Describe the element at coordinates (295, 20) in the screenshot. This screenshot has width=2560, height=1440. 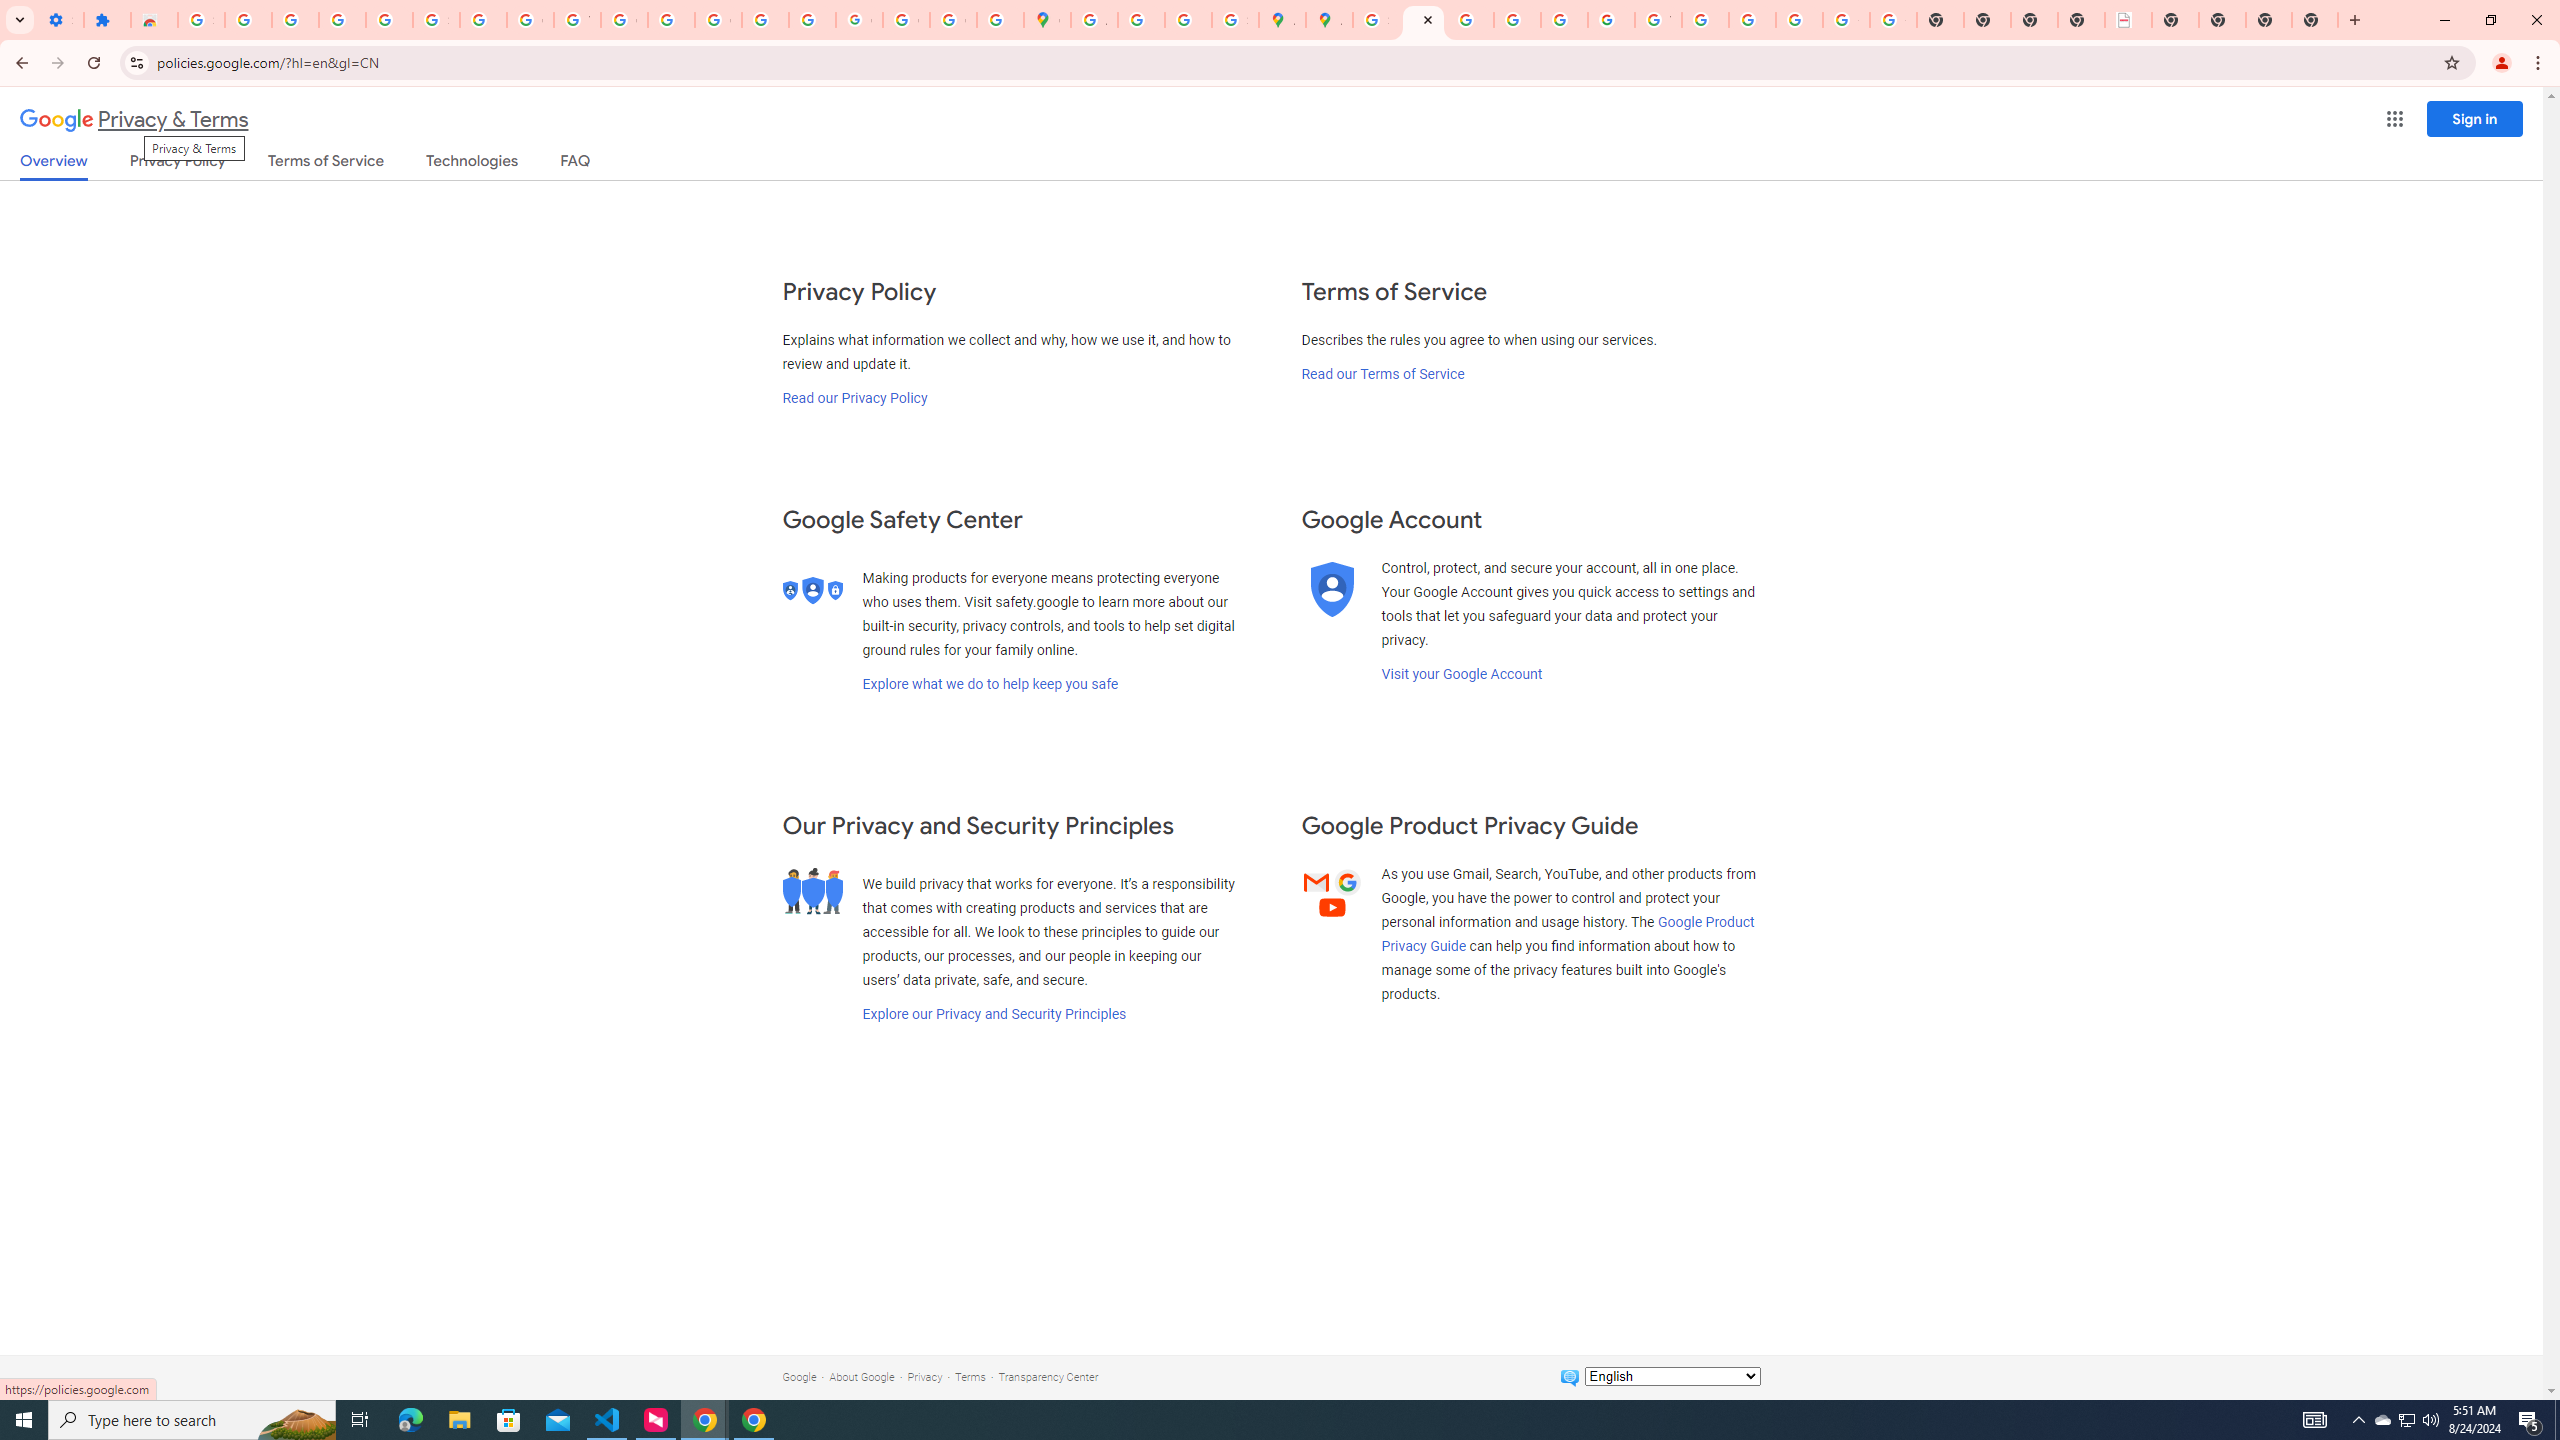
I see `Delete photos & videos - Computer - Google Photos Help` at that location.